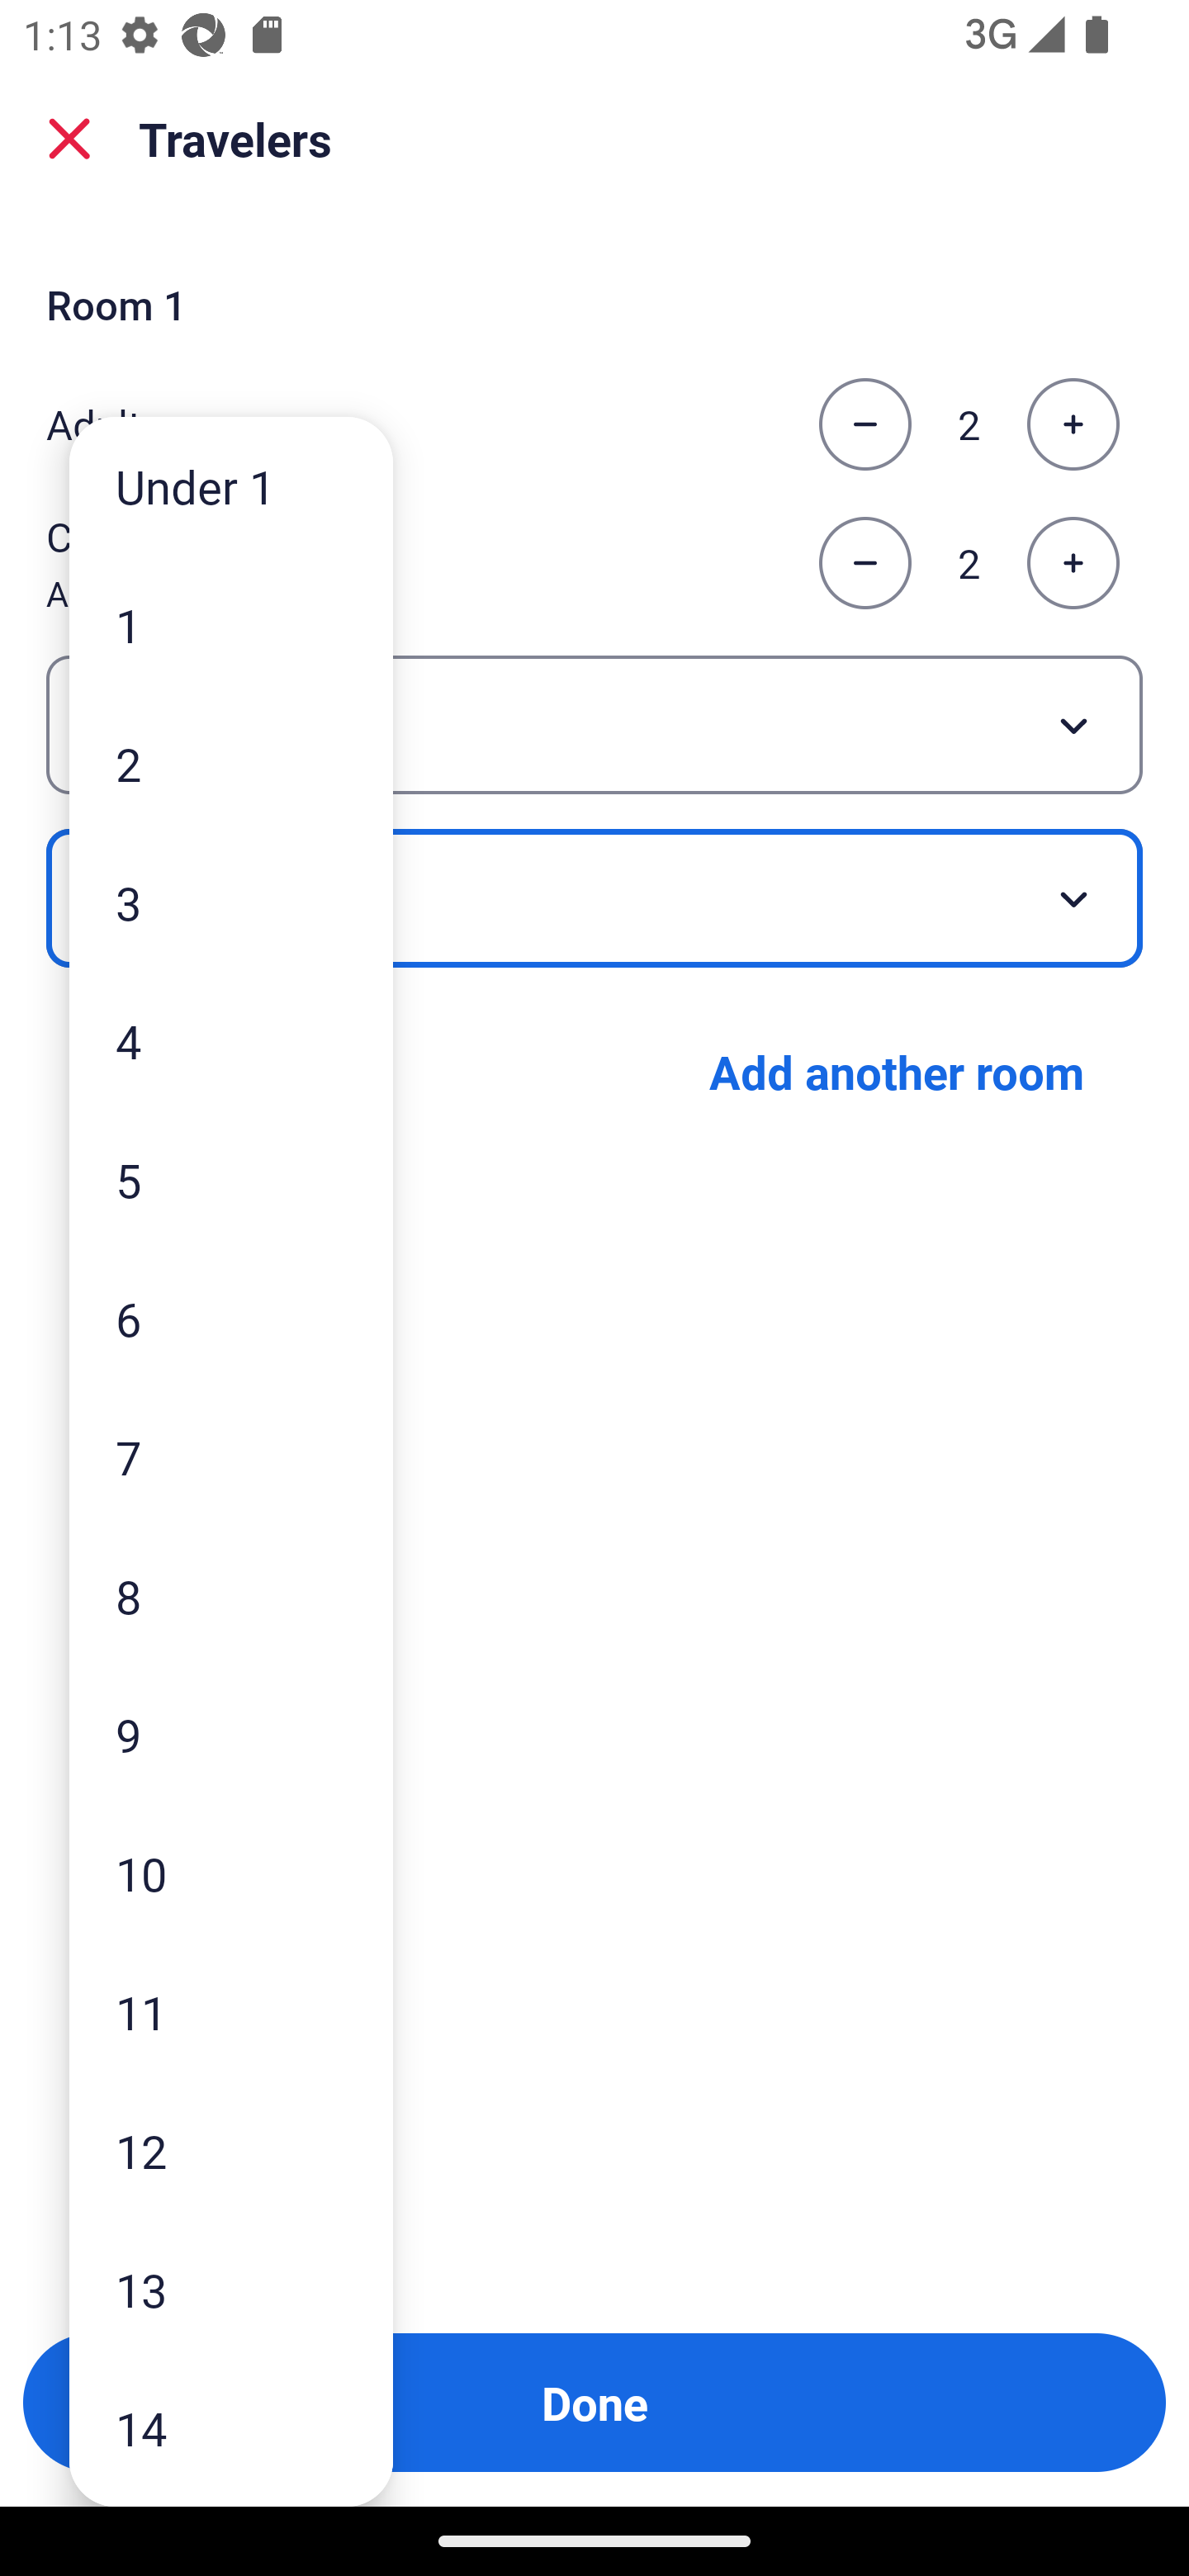 This screenshot has height=2576, width=1189. Describe the element at coordinates (231, 1040) in the screenshot. I see `4` at that location.